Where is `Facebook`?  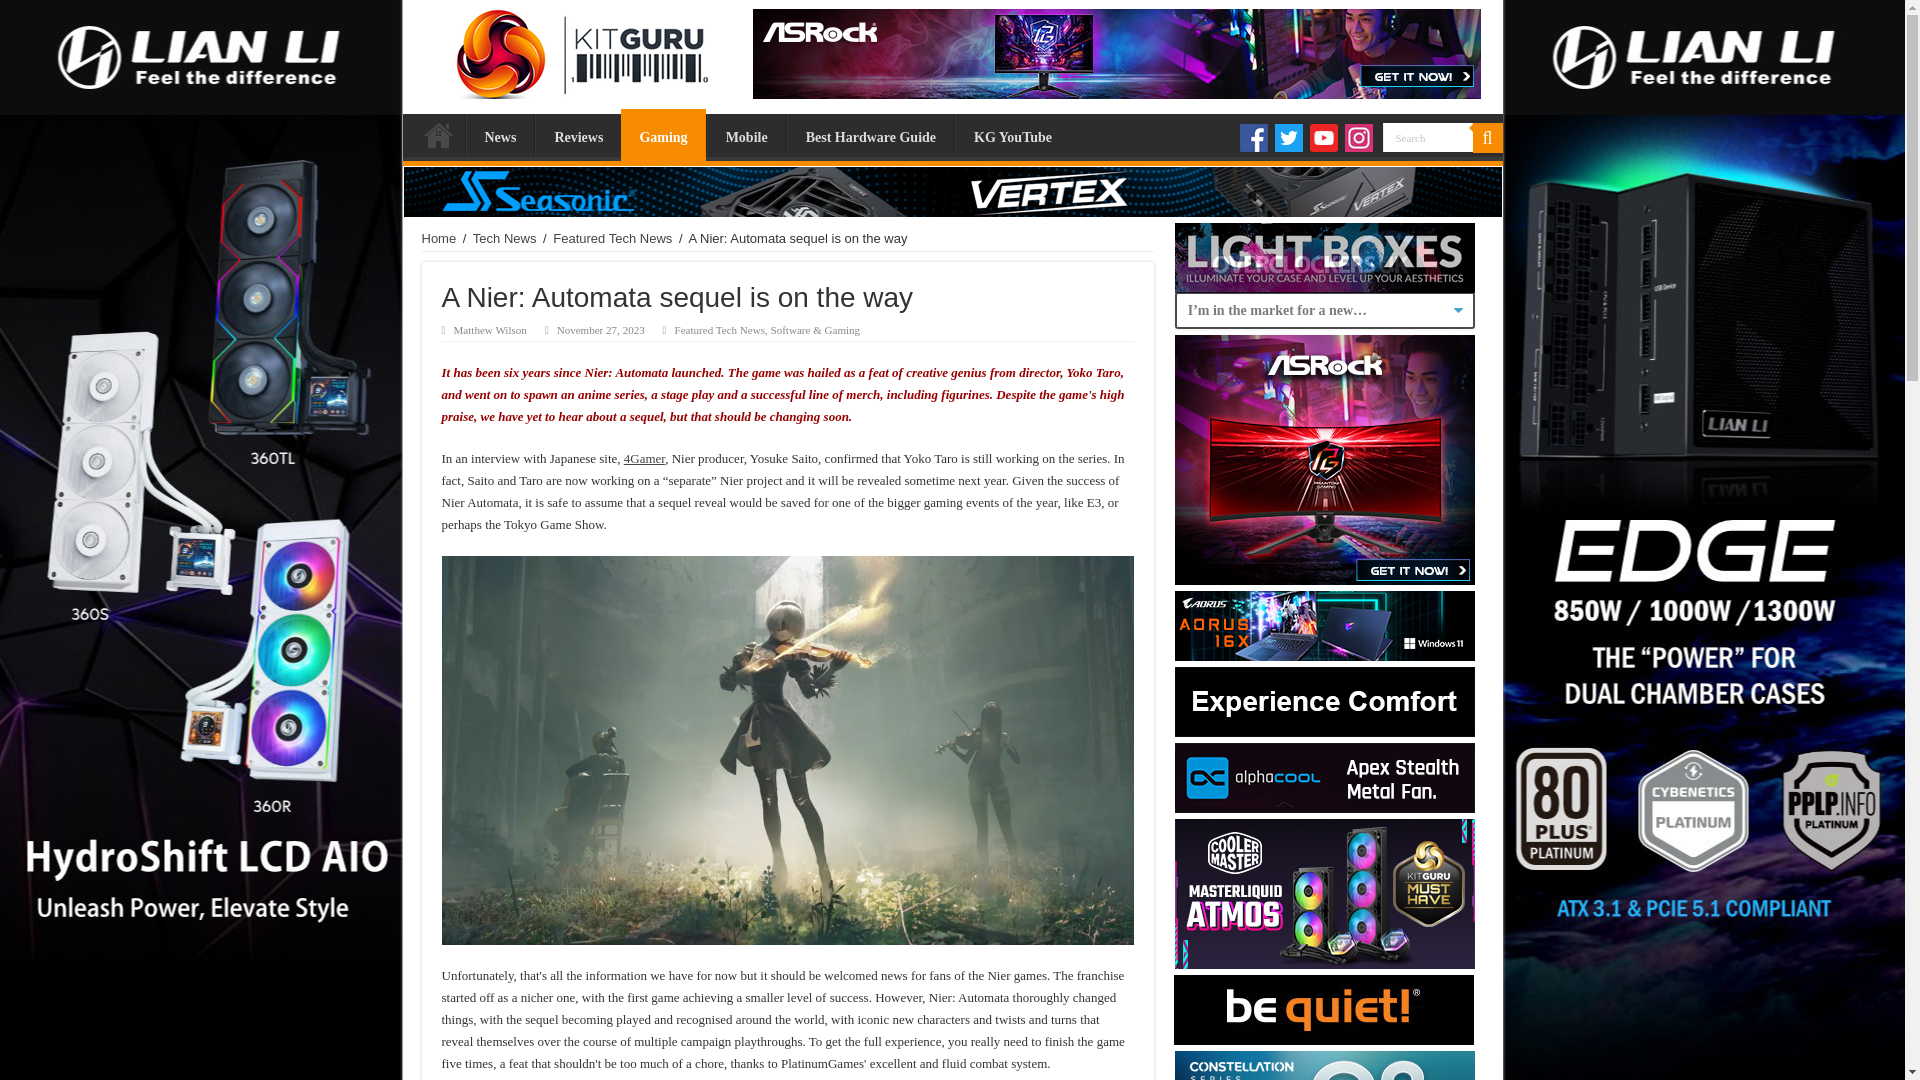 Facebook is located at coordinates (1254, 138).